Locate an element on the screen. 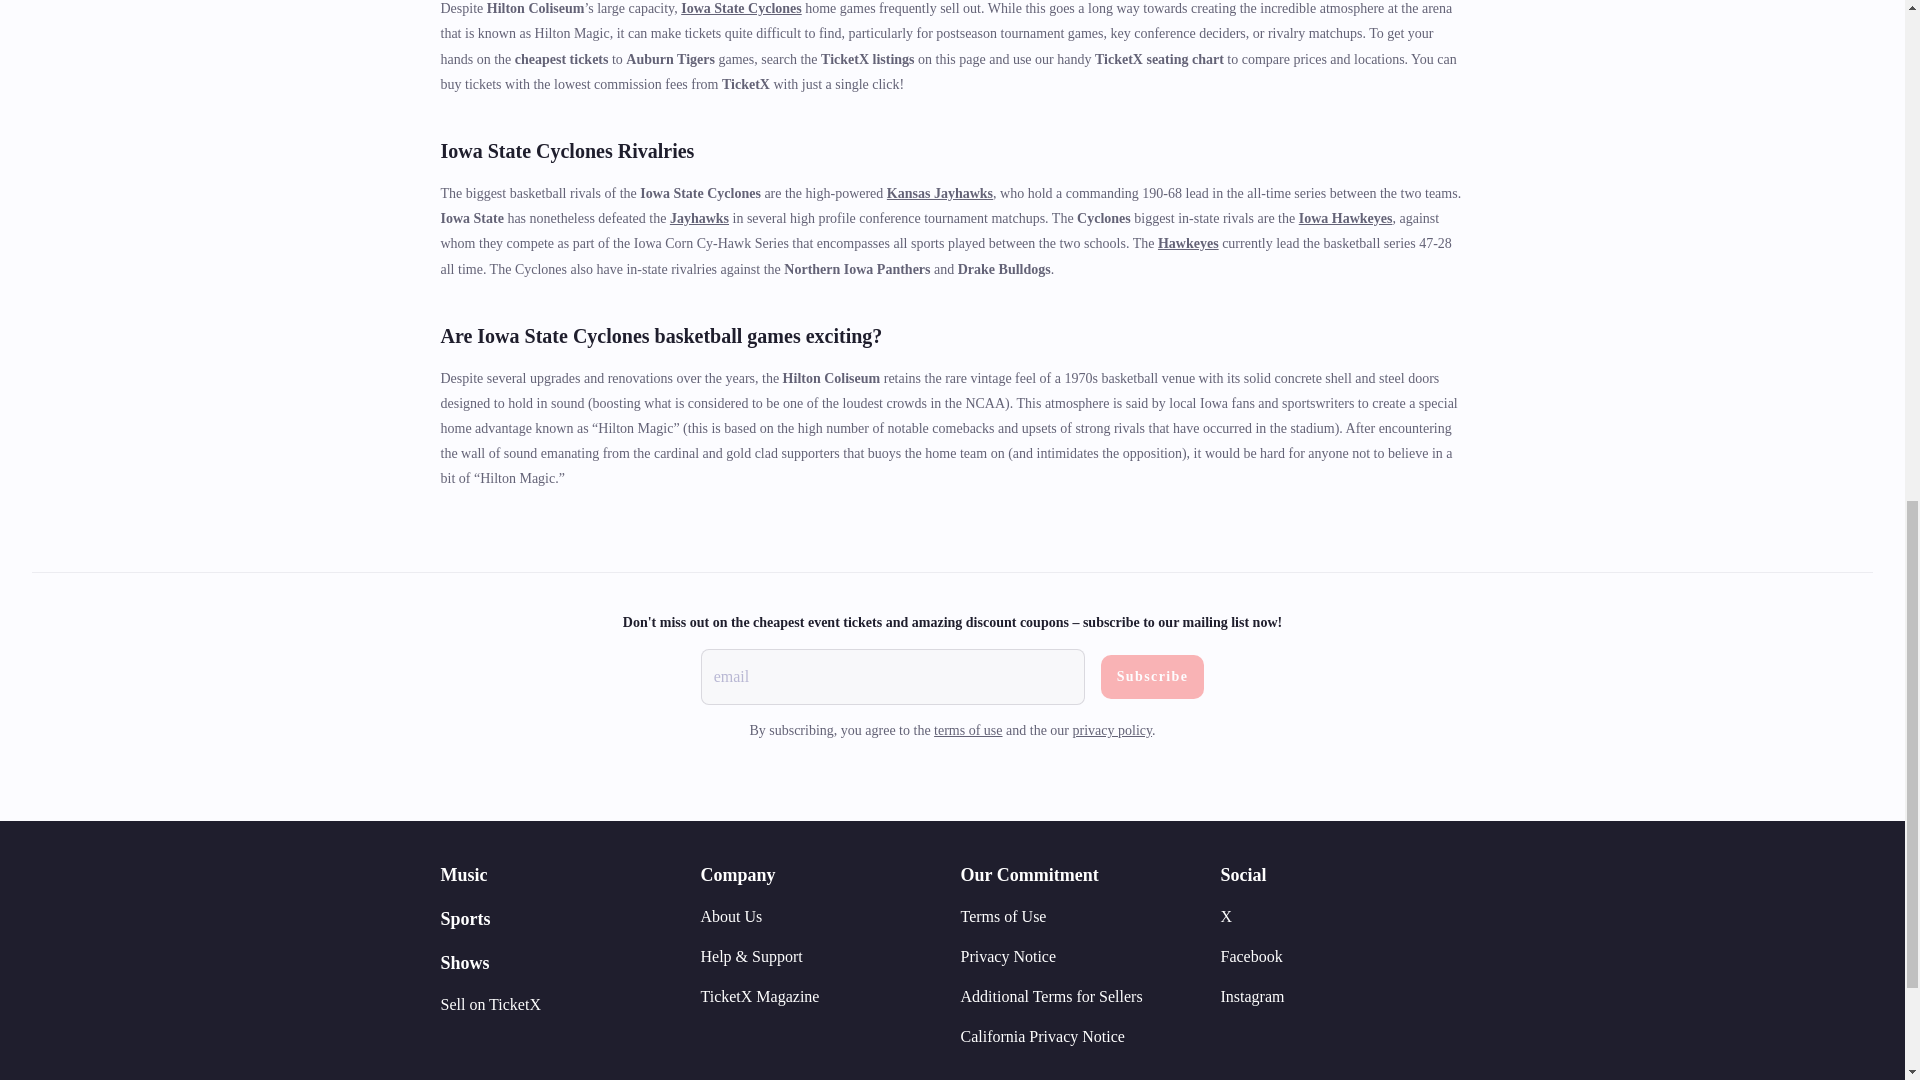 This screenshot has width=1920, height=1080. Iowa Hawkeyes is located at coordinates (1346, 218).